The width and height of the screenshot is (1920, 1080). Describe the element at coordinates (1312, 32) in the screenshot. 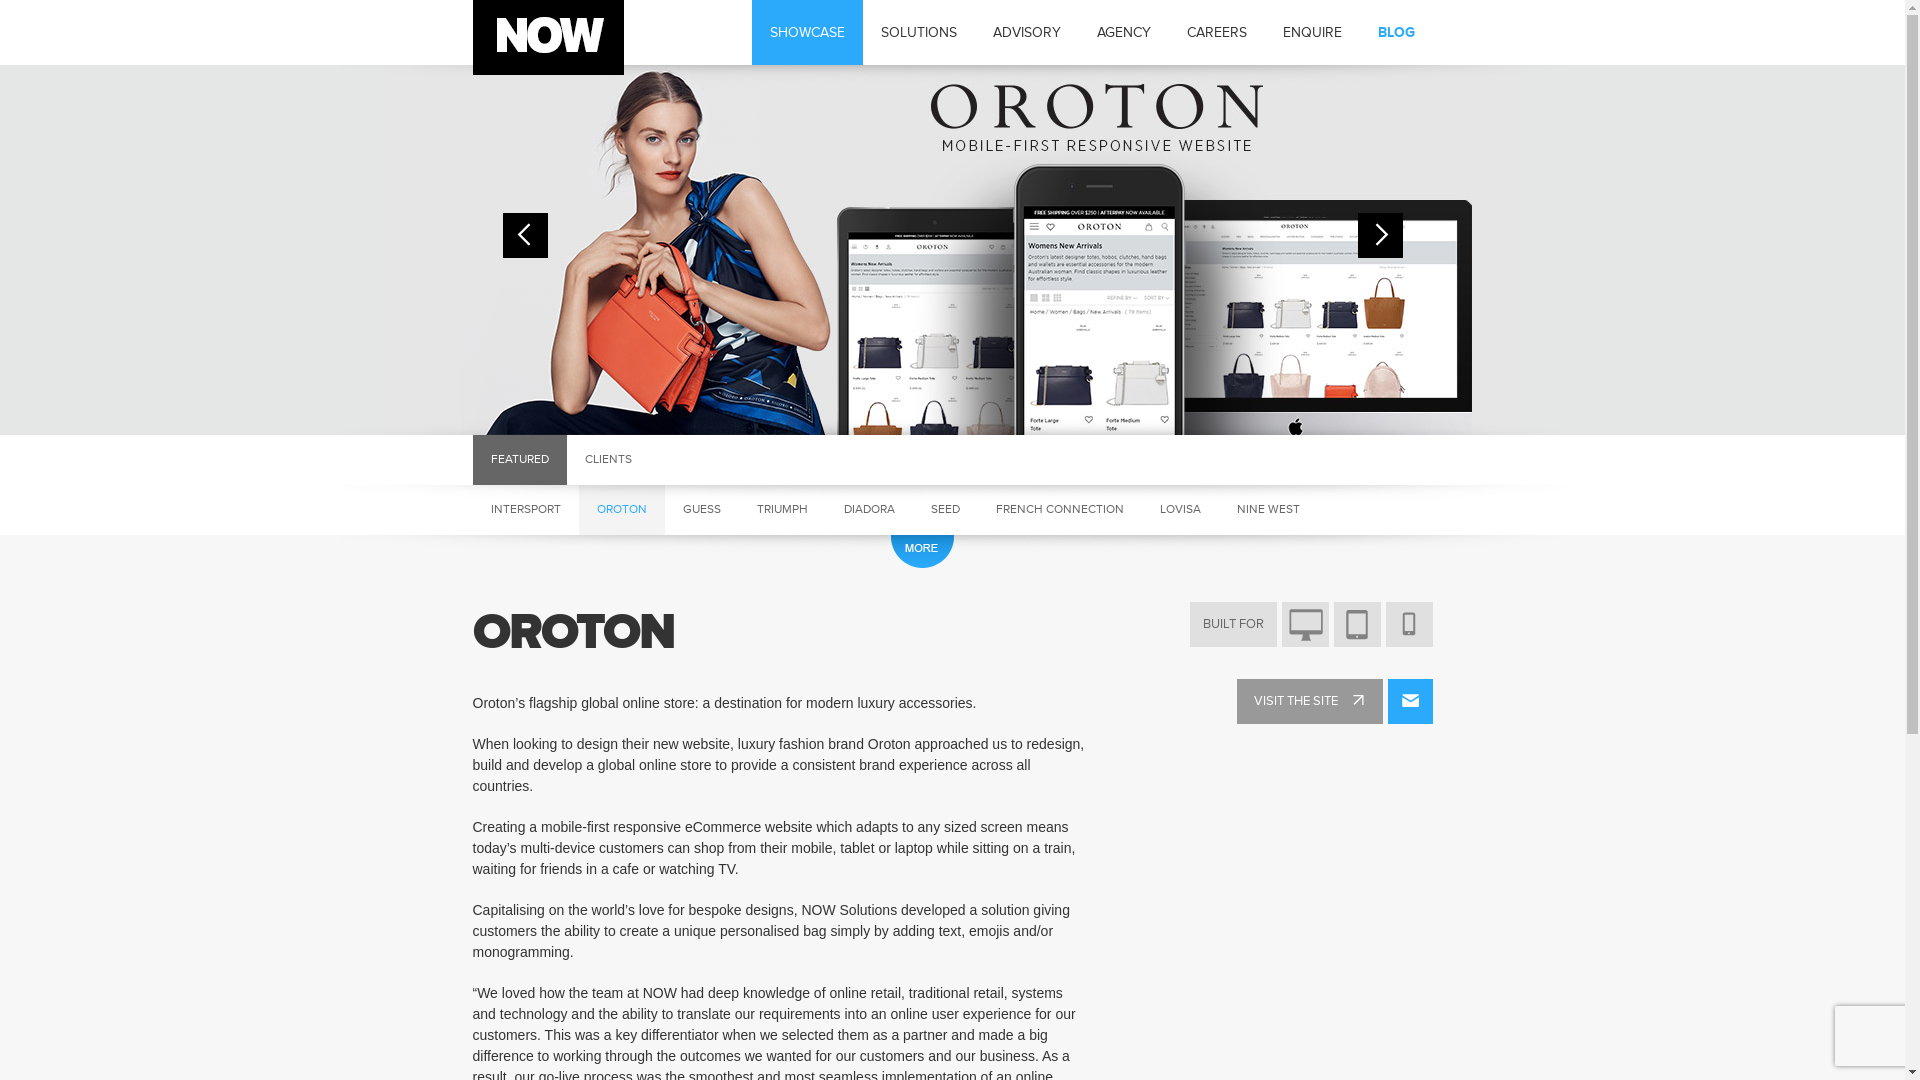

I see `ENQUIRE` at that location.